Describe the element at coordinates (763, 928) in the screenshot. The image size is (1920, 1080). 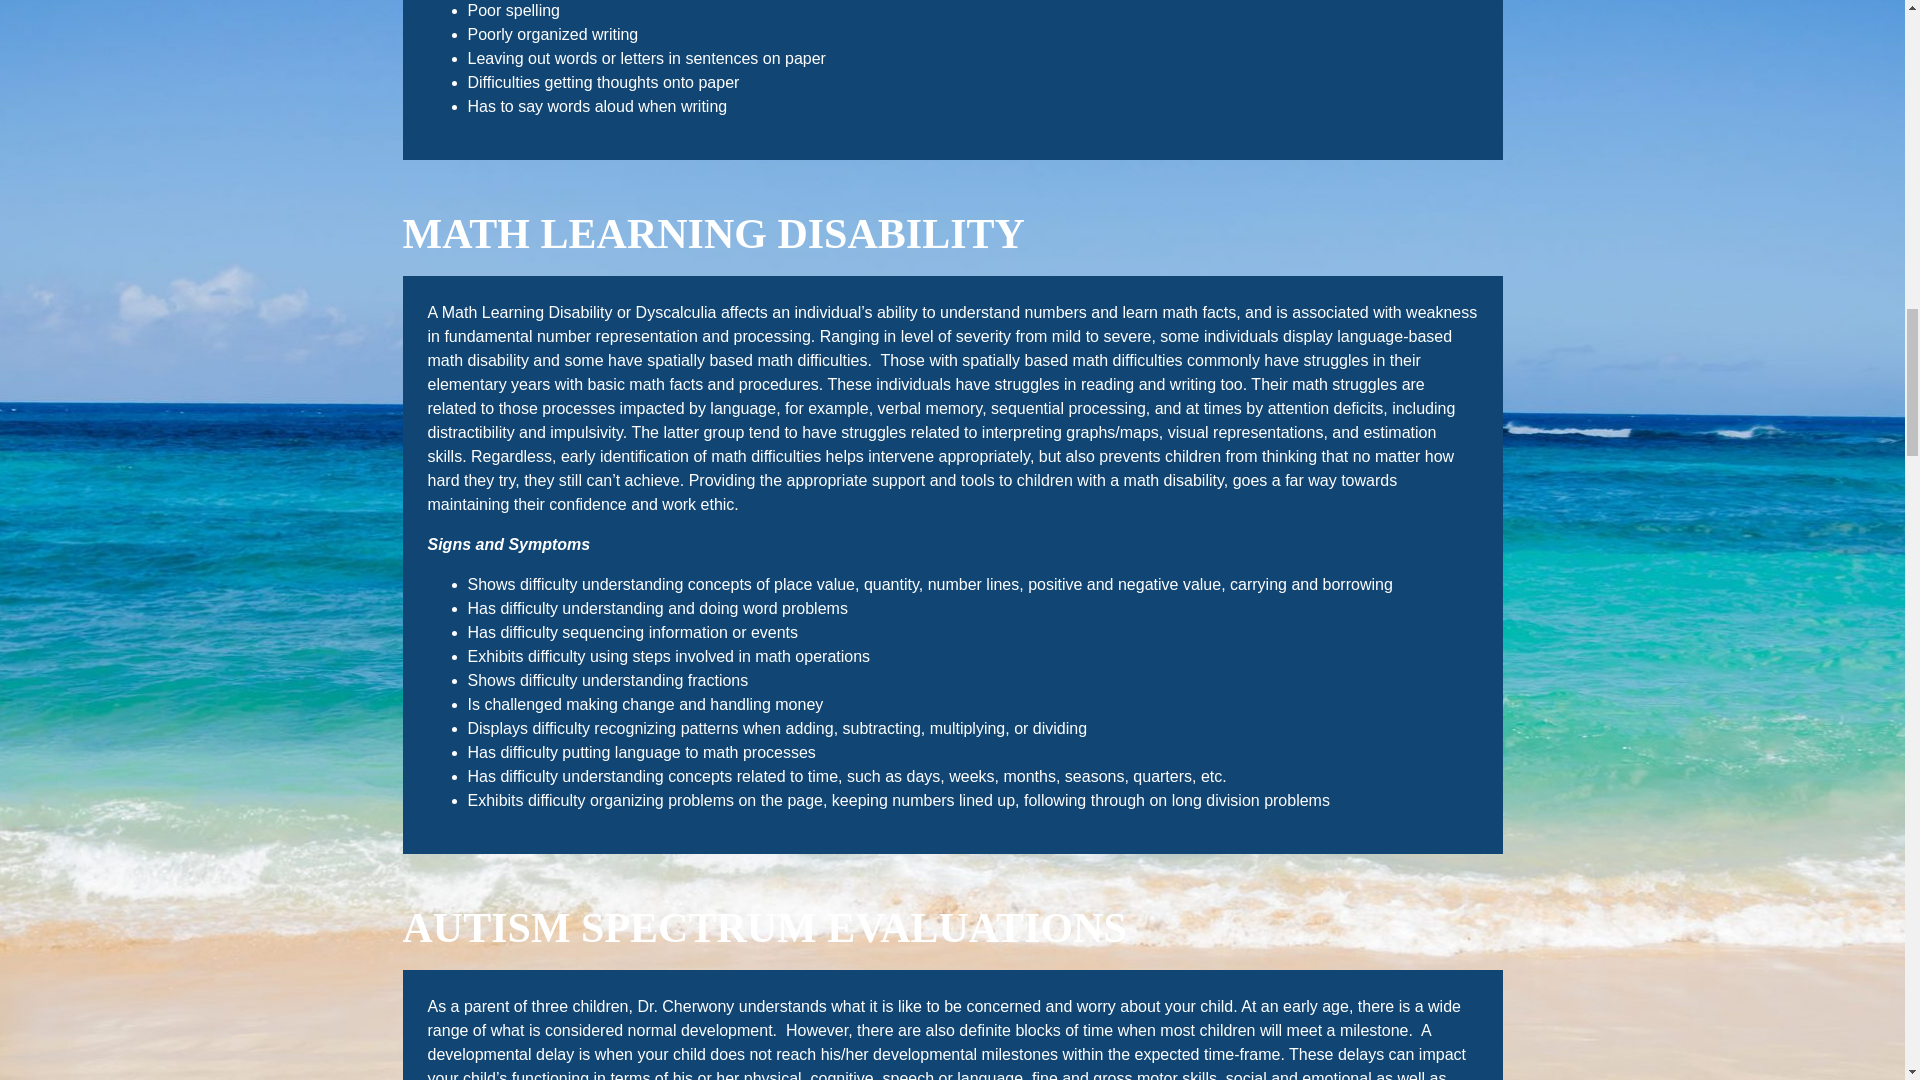
I see `AUTISM SPECTRUM EVALUATIONS` at that location.